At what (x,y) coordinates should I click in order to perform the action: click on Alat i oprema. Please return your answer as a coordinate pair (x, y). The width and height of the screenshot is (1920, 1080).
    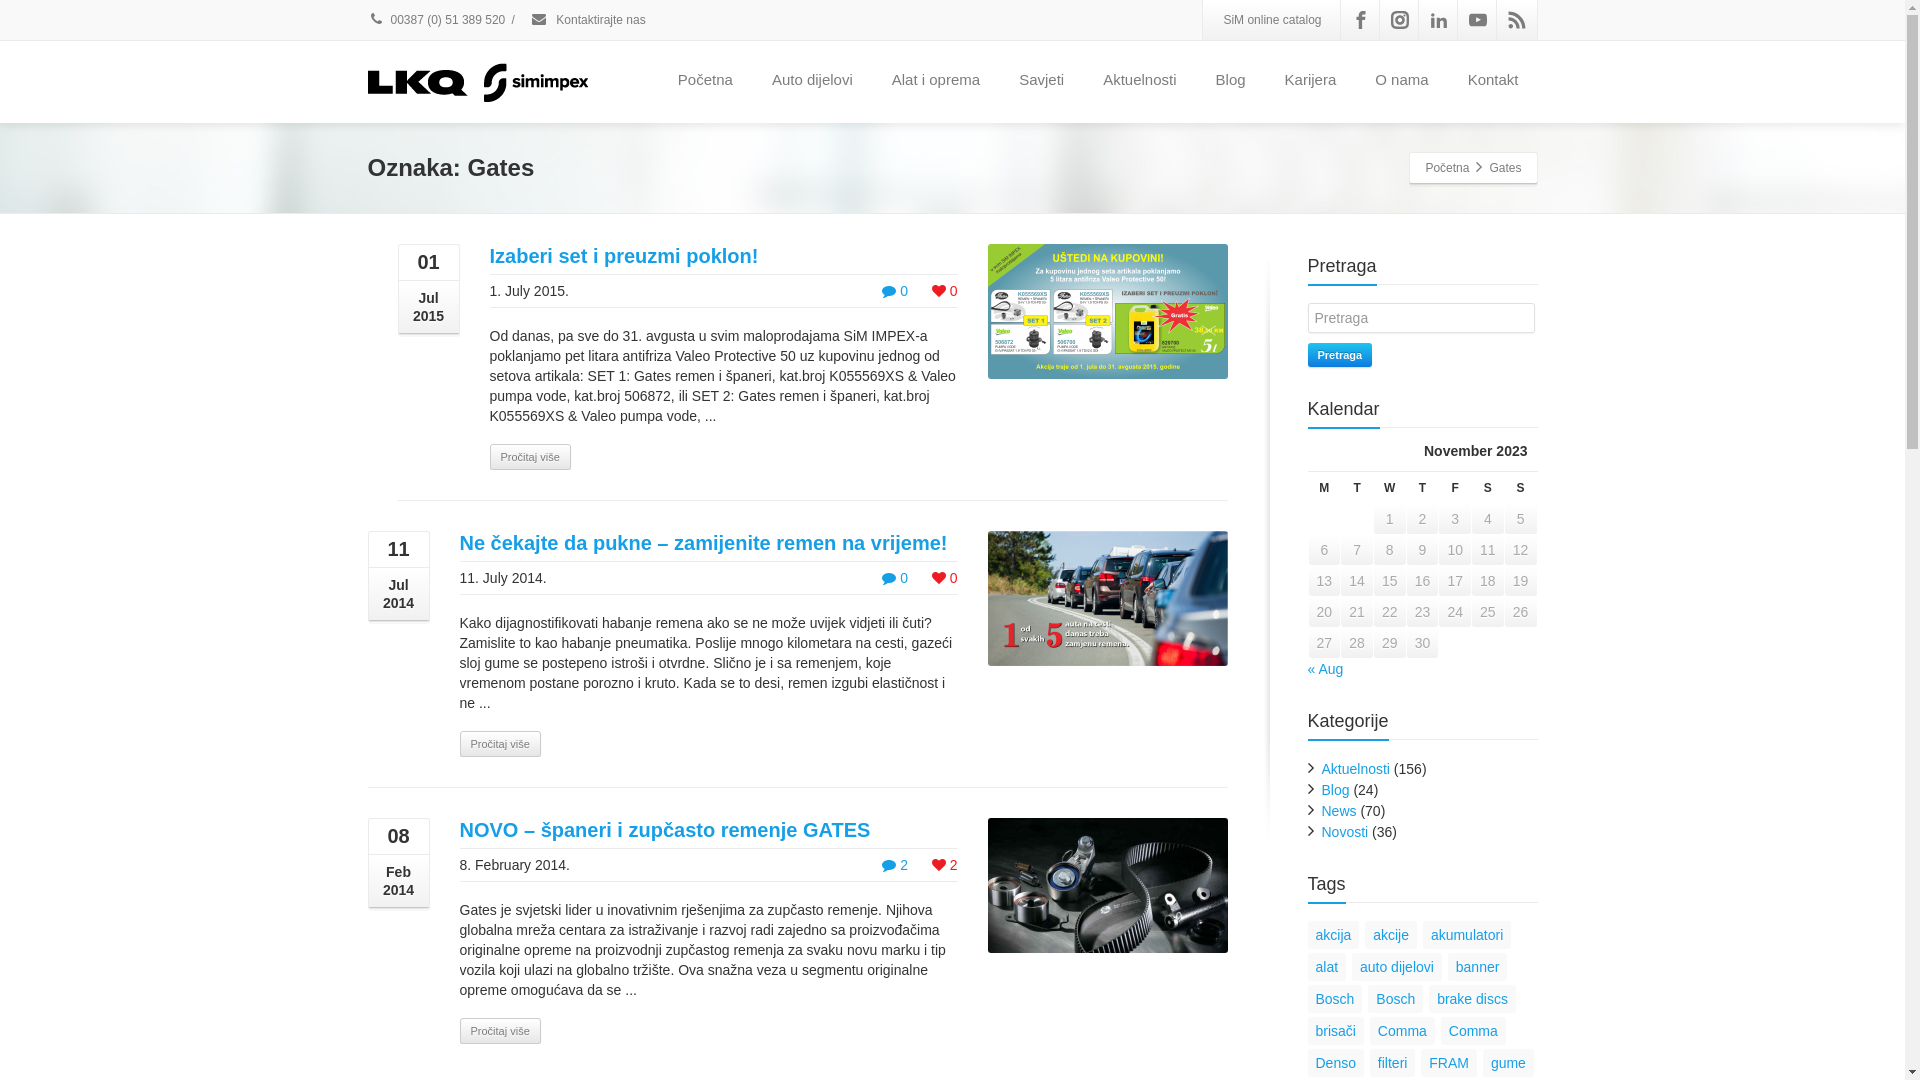
    Looking at the image, I should click on (936, 81).